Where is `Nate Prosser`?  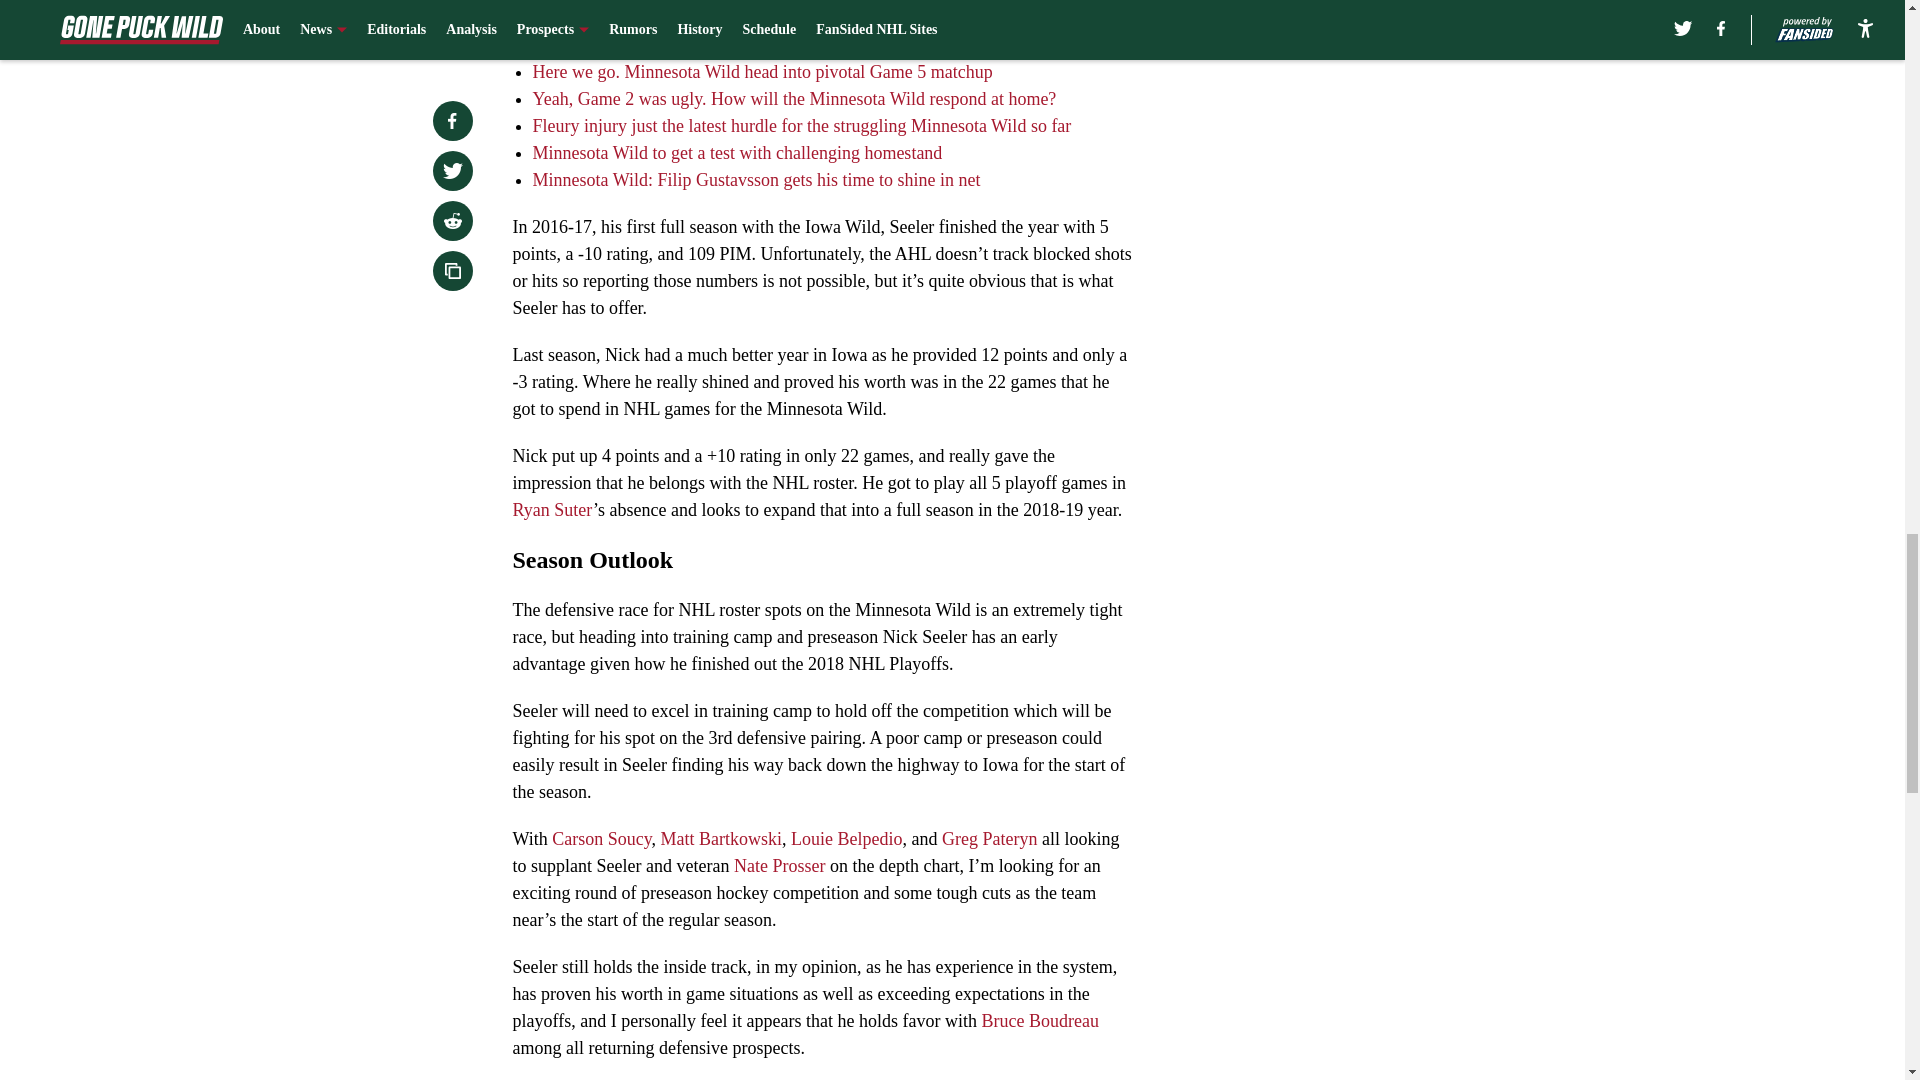 Nate Prosser is located at coordinates (779, 866).